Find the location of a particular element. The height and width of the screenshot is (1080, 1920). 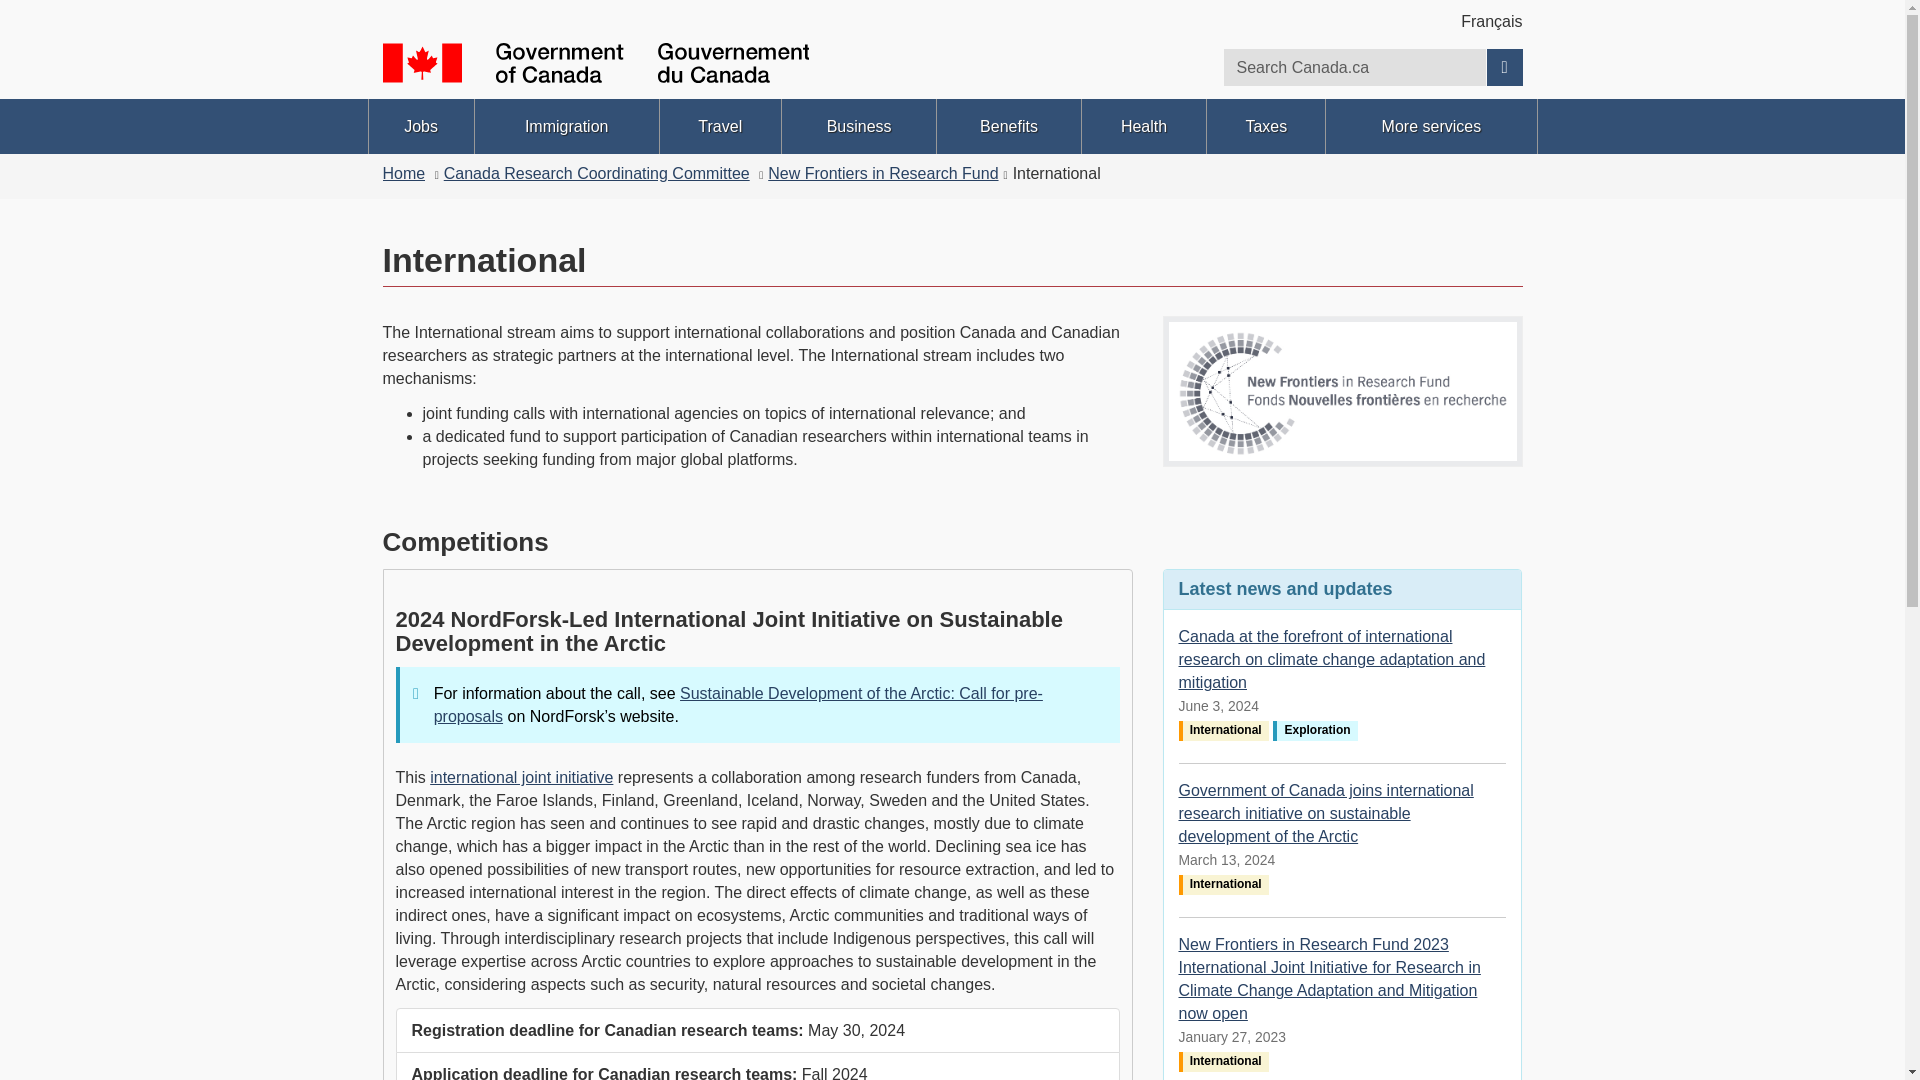

Canada Research Coordinating Committee is located at coordinates (596, 174).